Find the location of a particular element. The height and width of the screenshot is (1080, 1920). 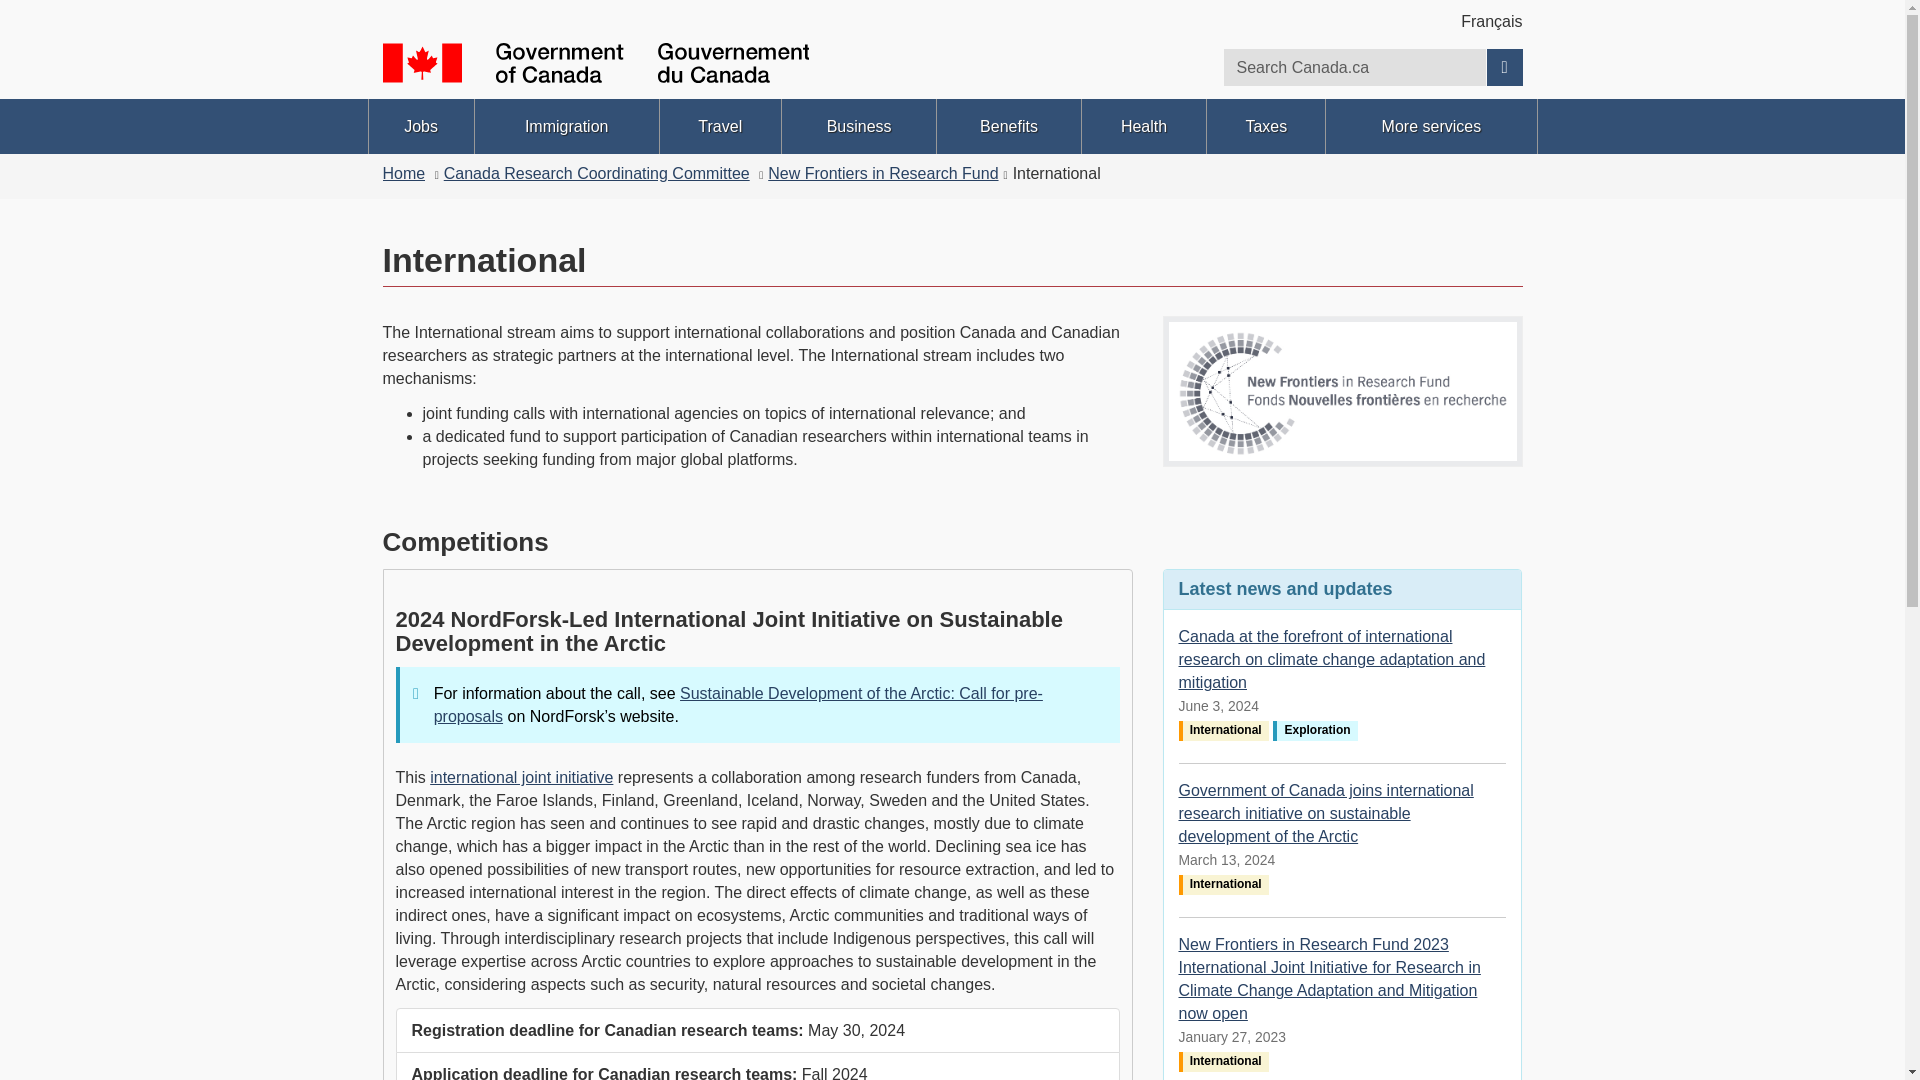

Canada Research Coordinating Committee is located at coordinates (596, 174).